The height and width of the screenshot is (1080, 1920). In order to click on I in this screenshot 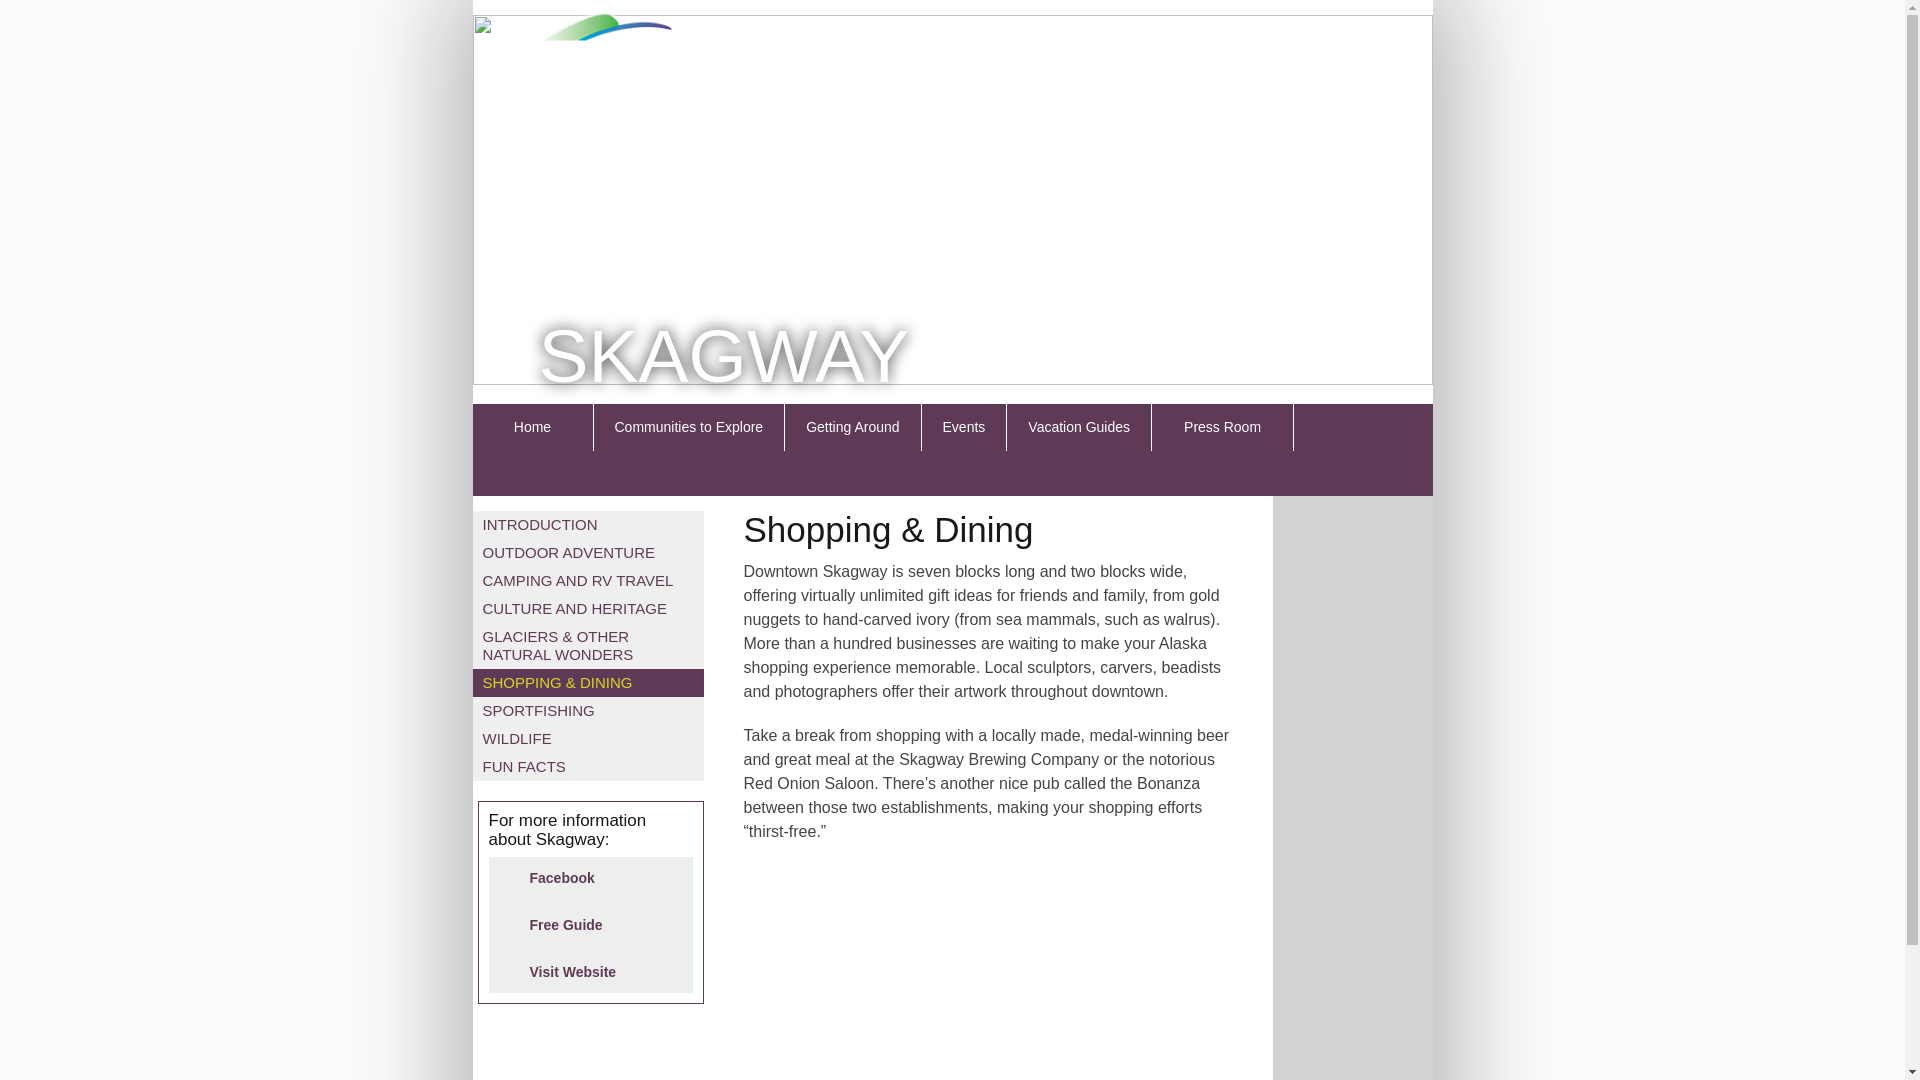, I will do `click(1335, 472)`.